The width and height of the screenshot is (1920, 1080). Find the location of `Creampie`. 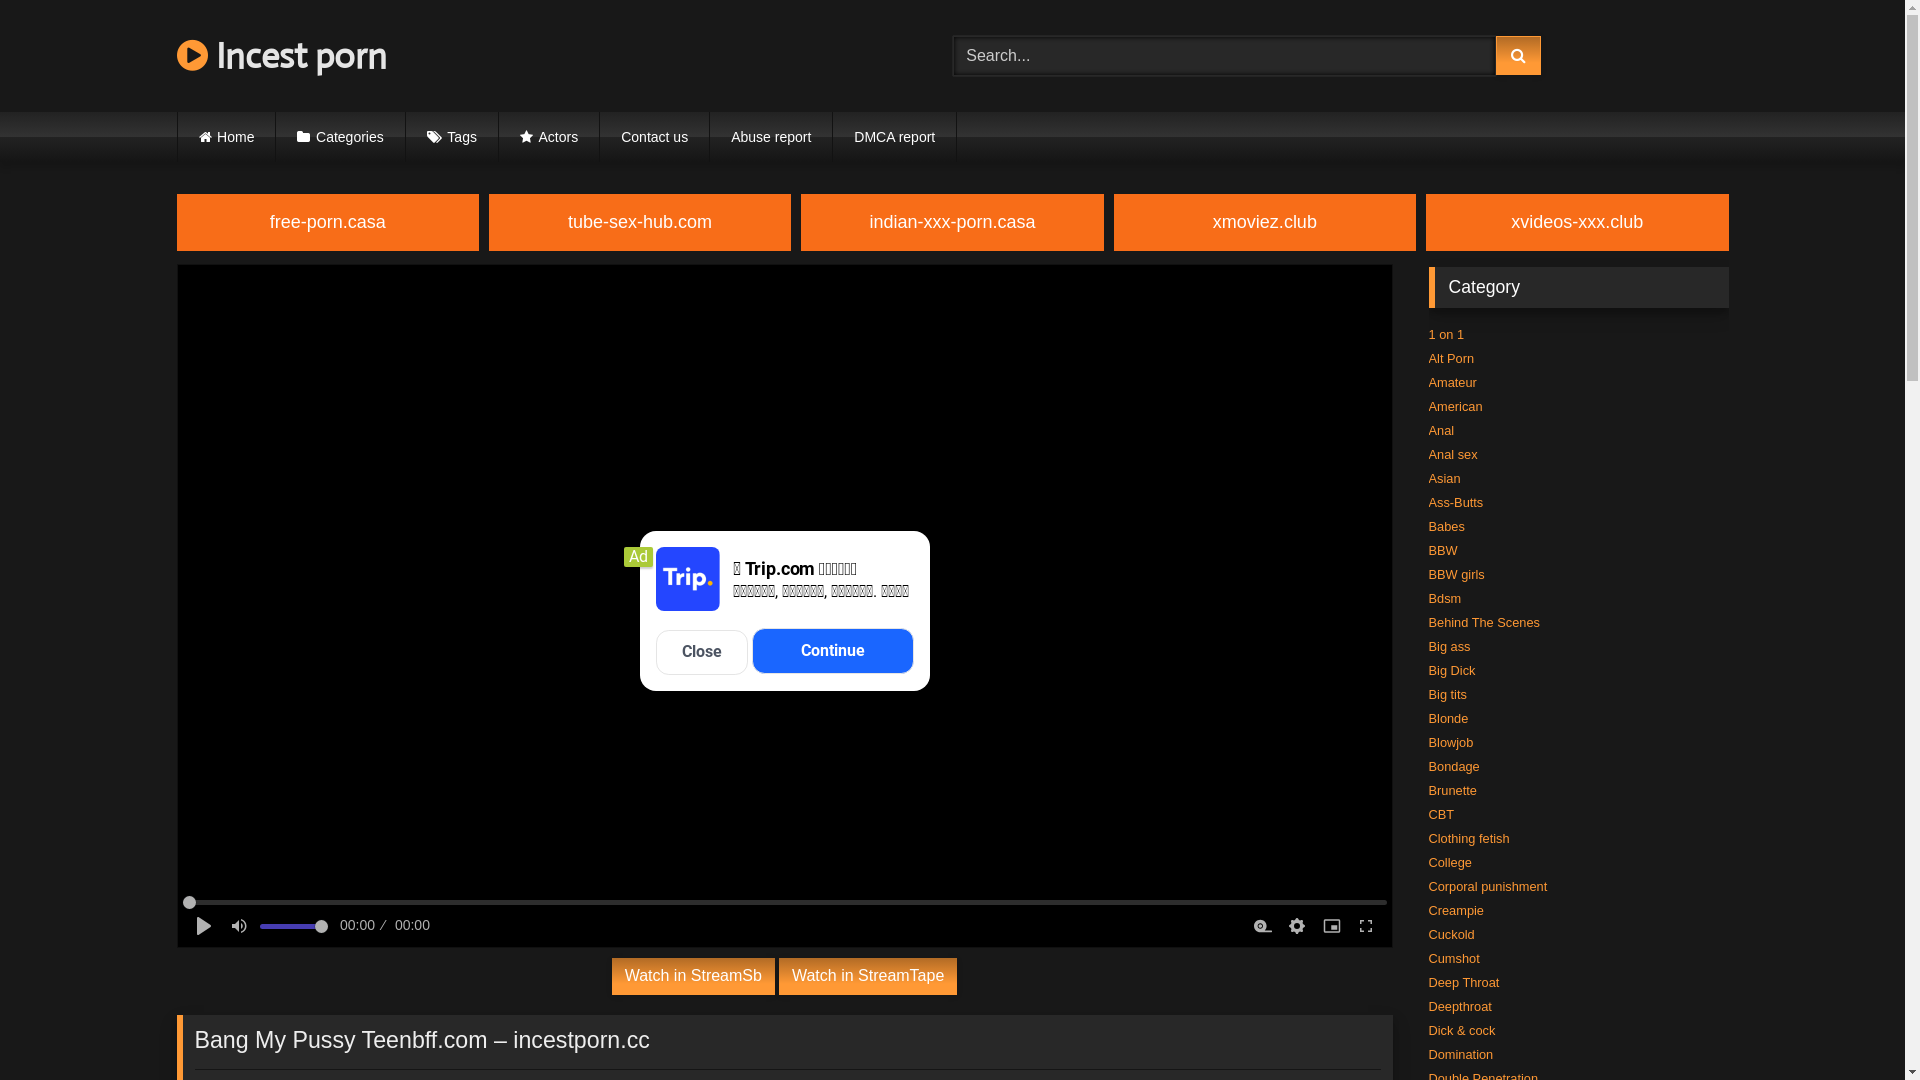

Creampie is located at coordinates (1456, 910).